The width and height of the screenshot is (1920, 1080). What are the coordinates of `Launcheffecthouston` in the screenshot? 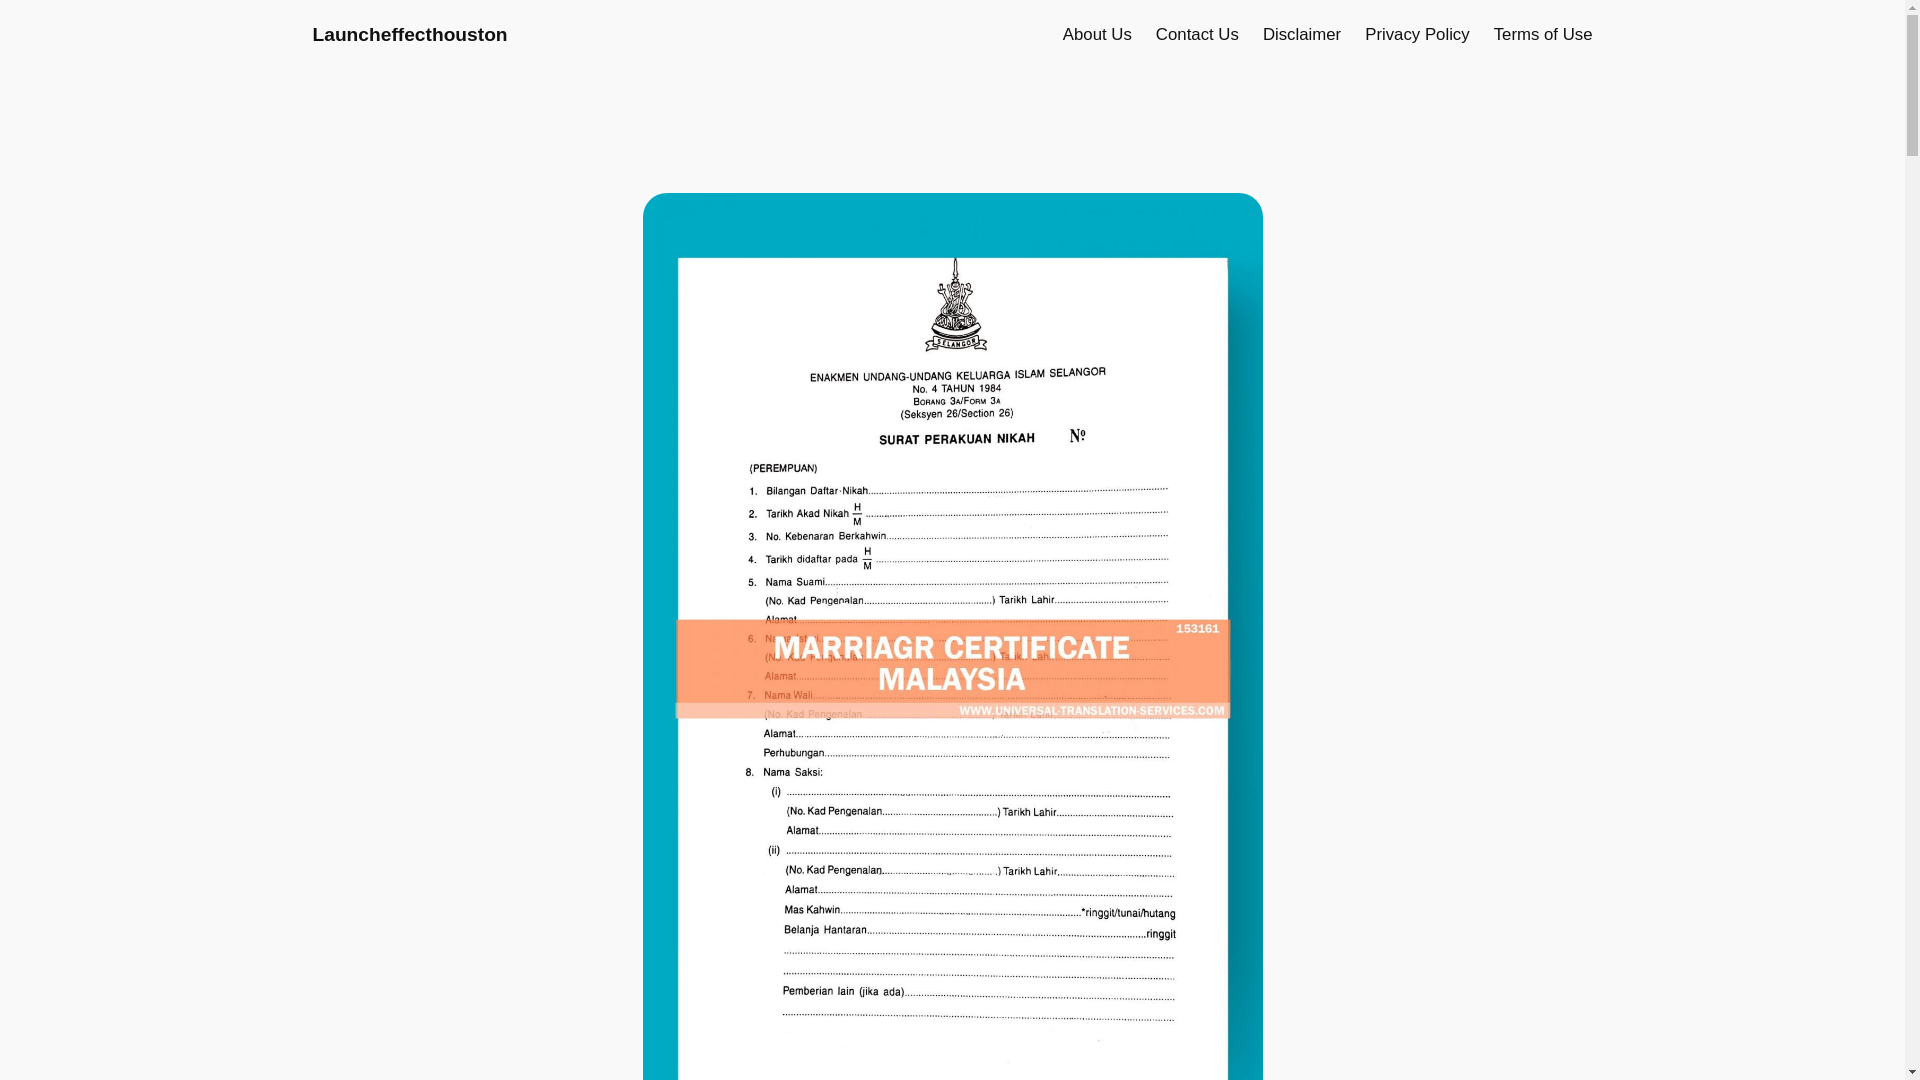 It's located at (408, 34).